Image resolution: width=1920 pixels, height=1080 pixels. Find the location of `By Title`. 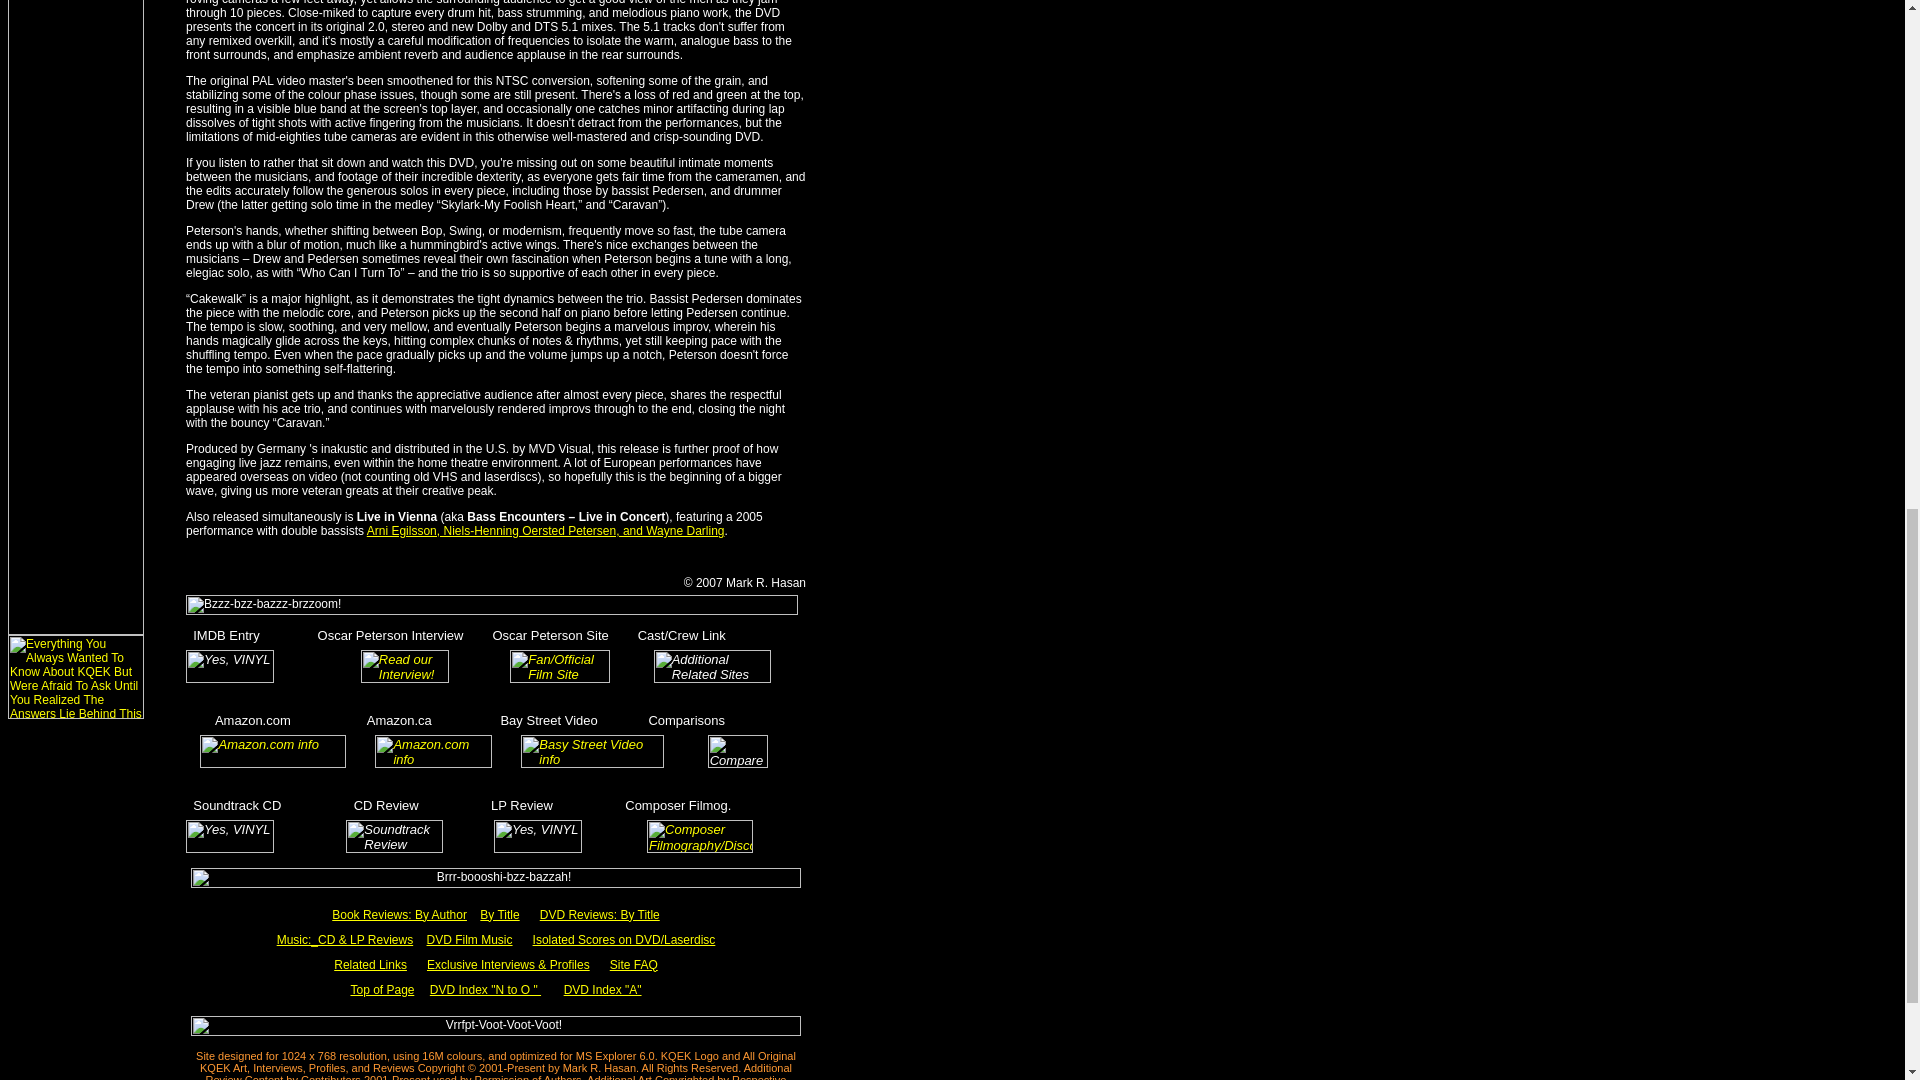

By Title is located at coordinates (499, 915).